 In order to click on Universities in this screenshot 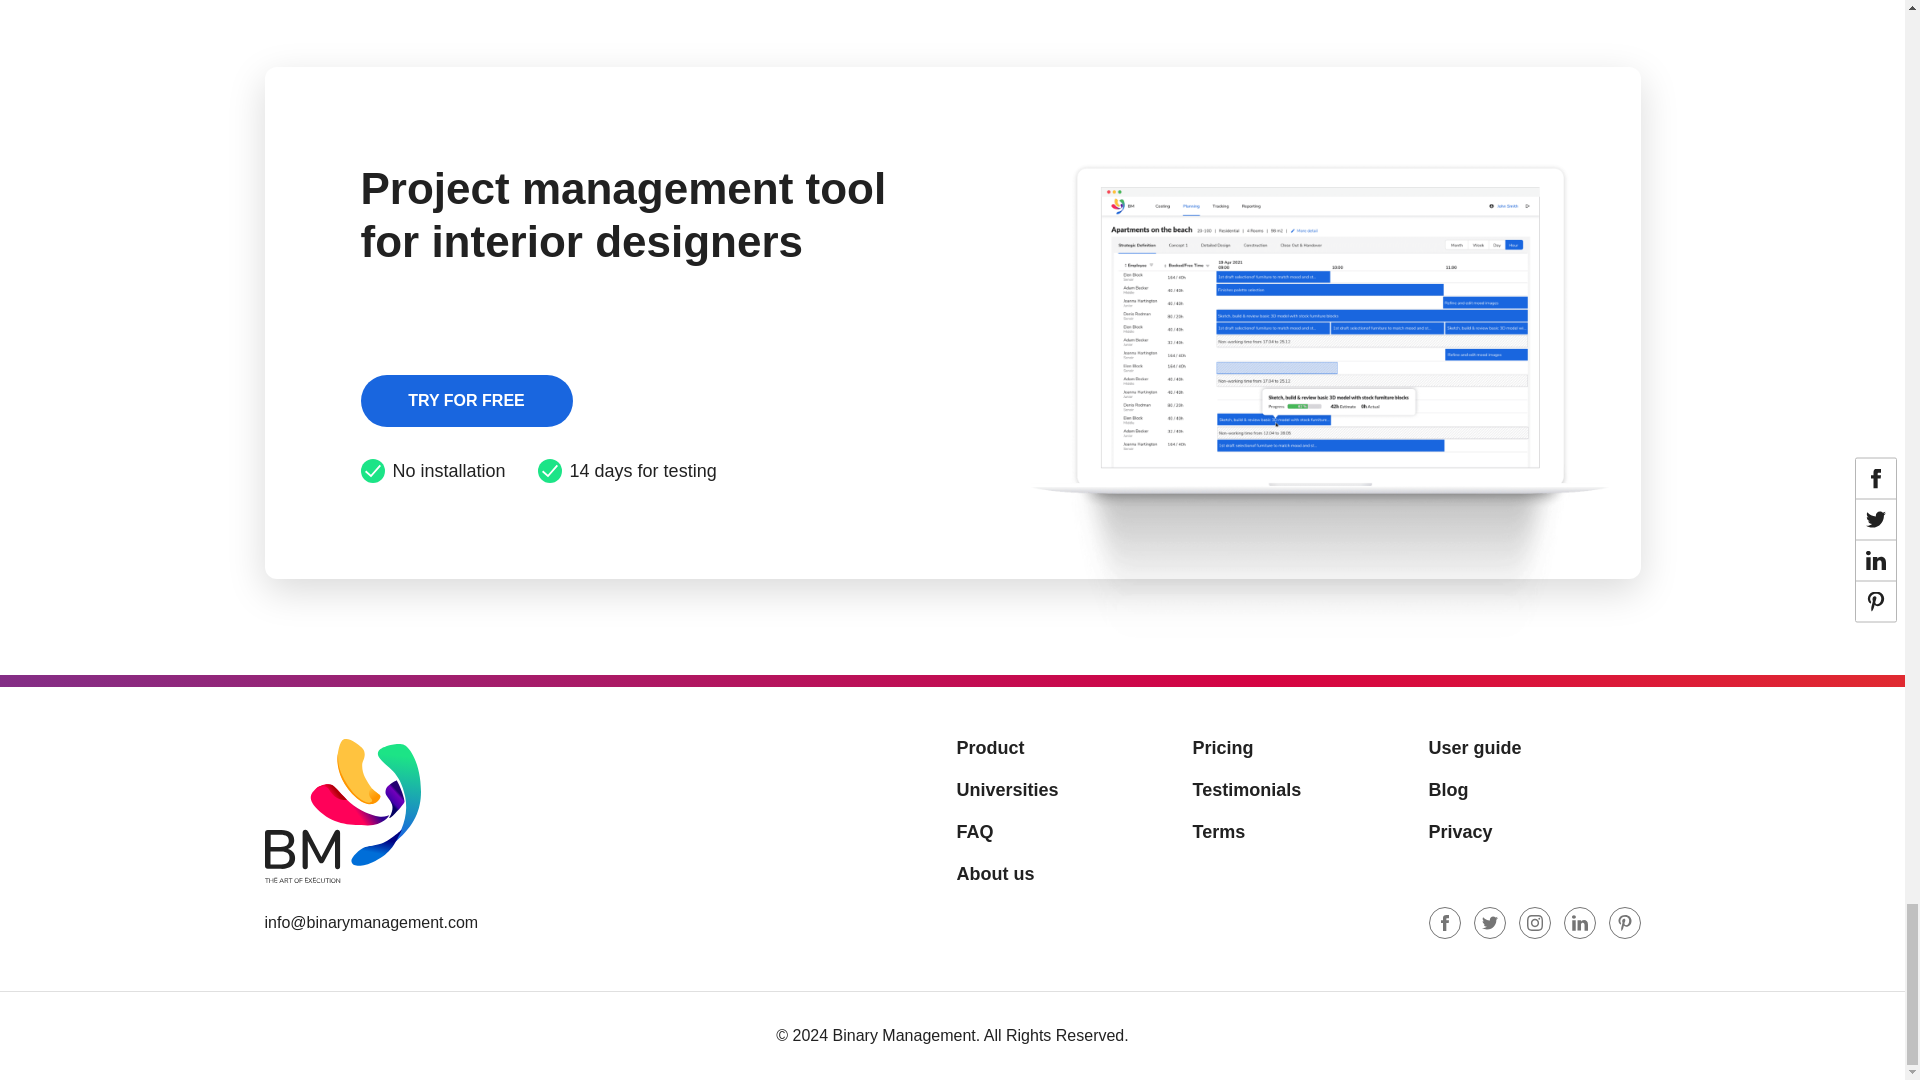, I will do `click(1062, 790)`.